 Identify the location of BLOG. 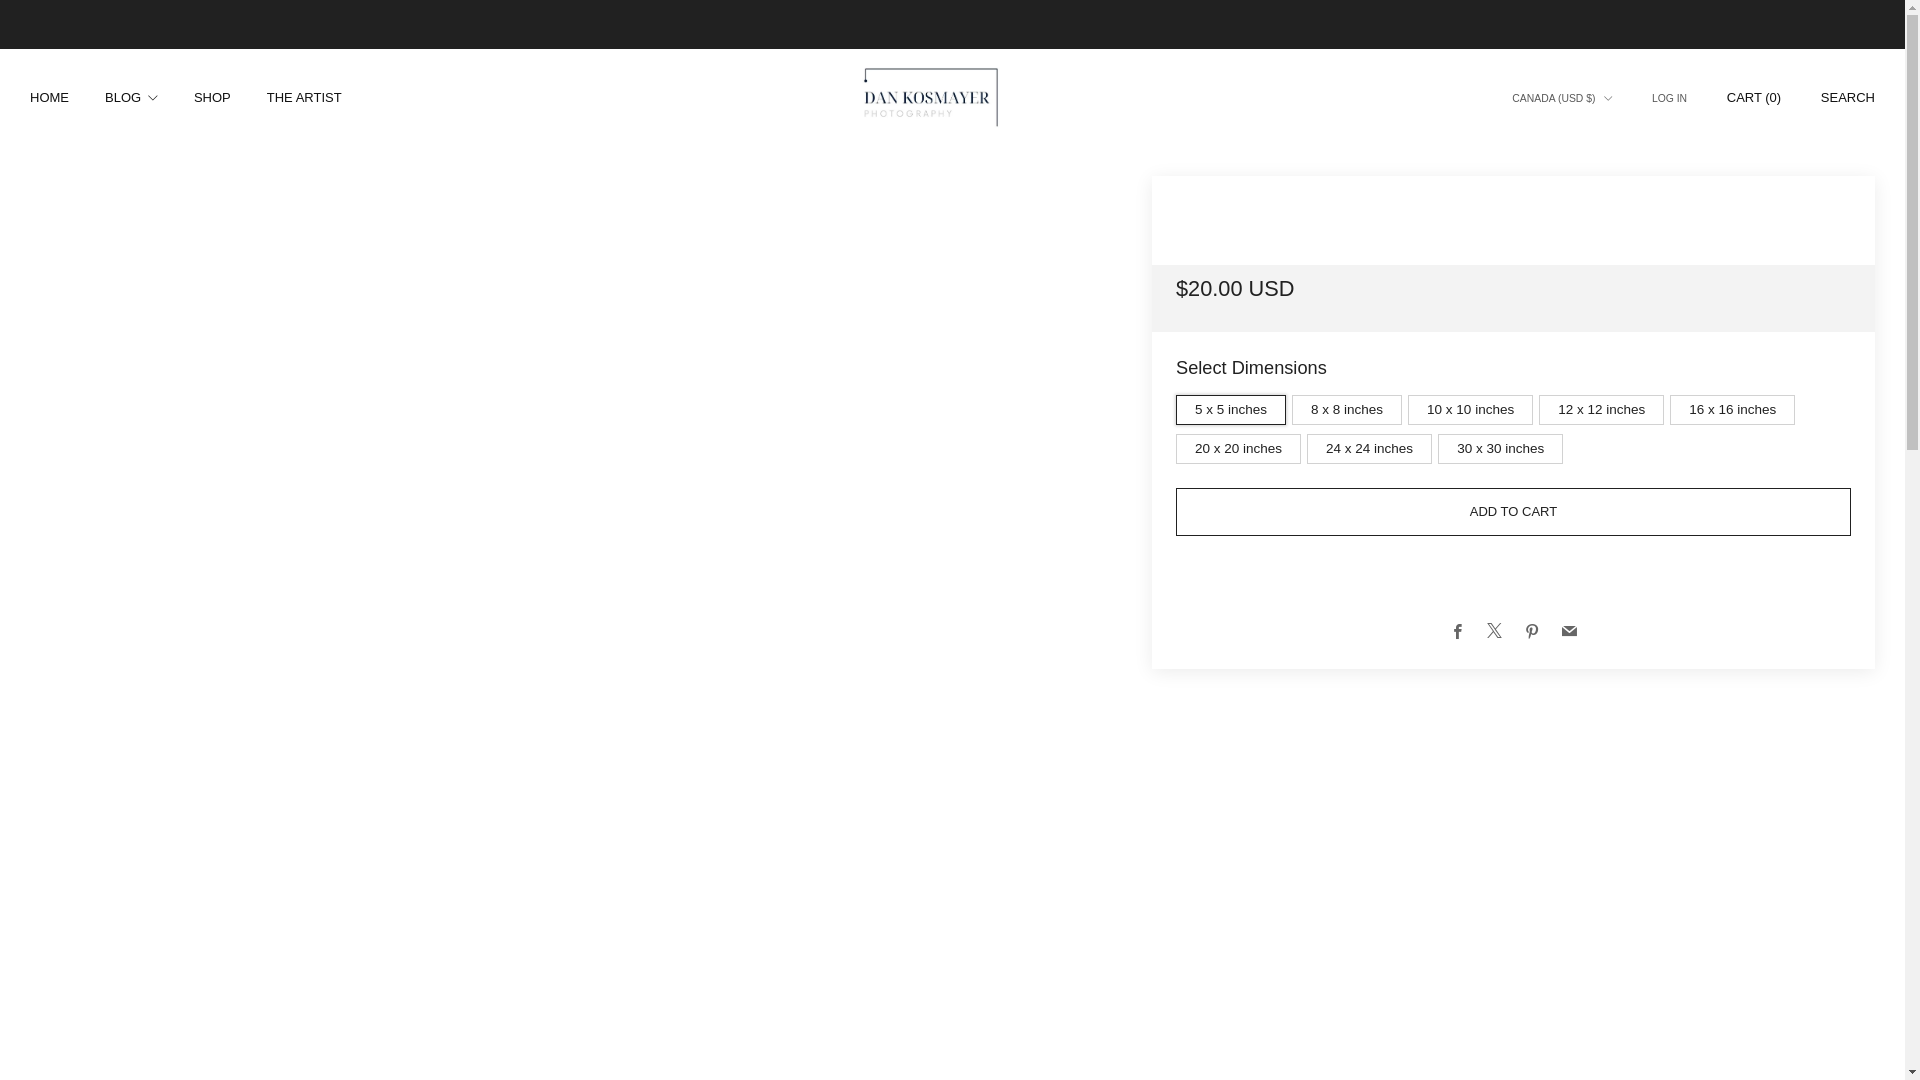
(131, 97).